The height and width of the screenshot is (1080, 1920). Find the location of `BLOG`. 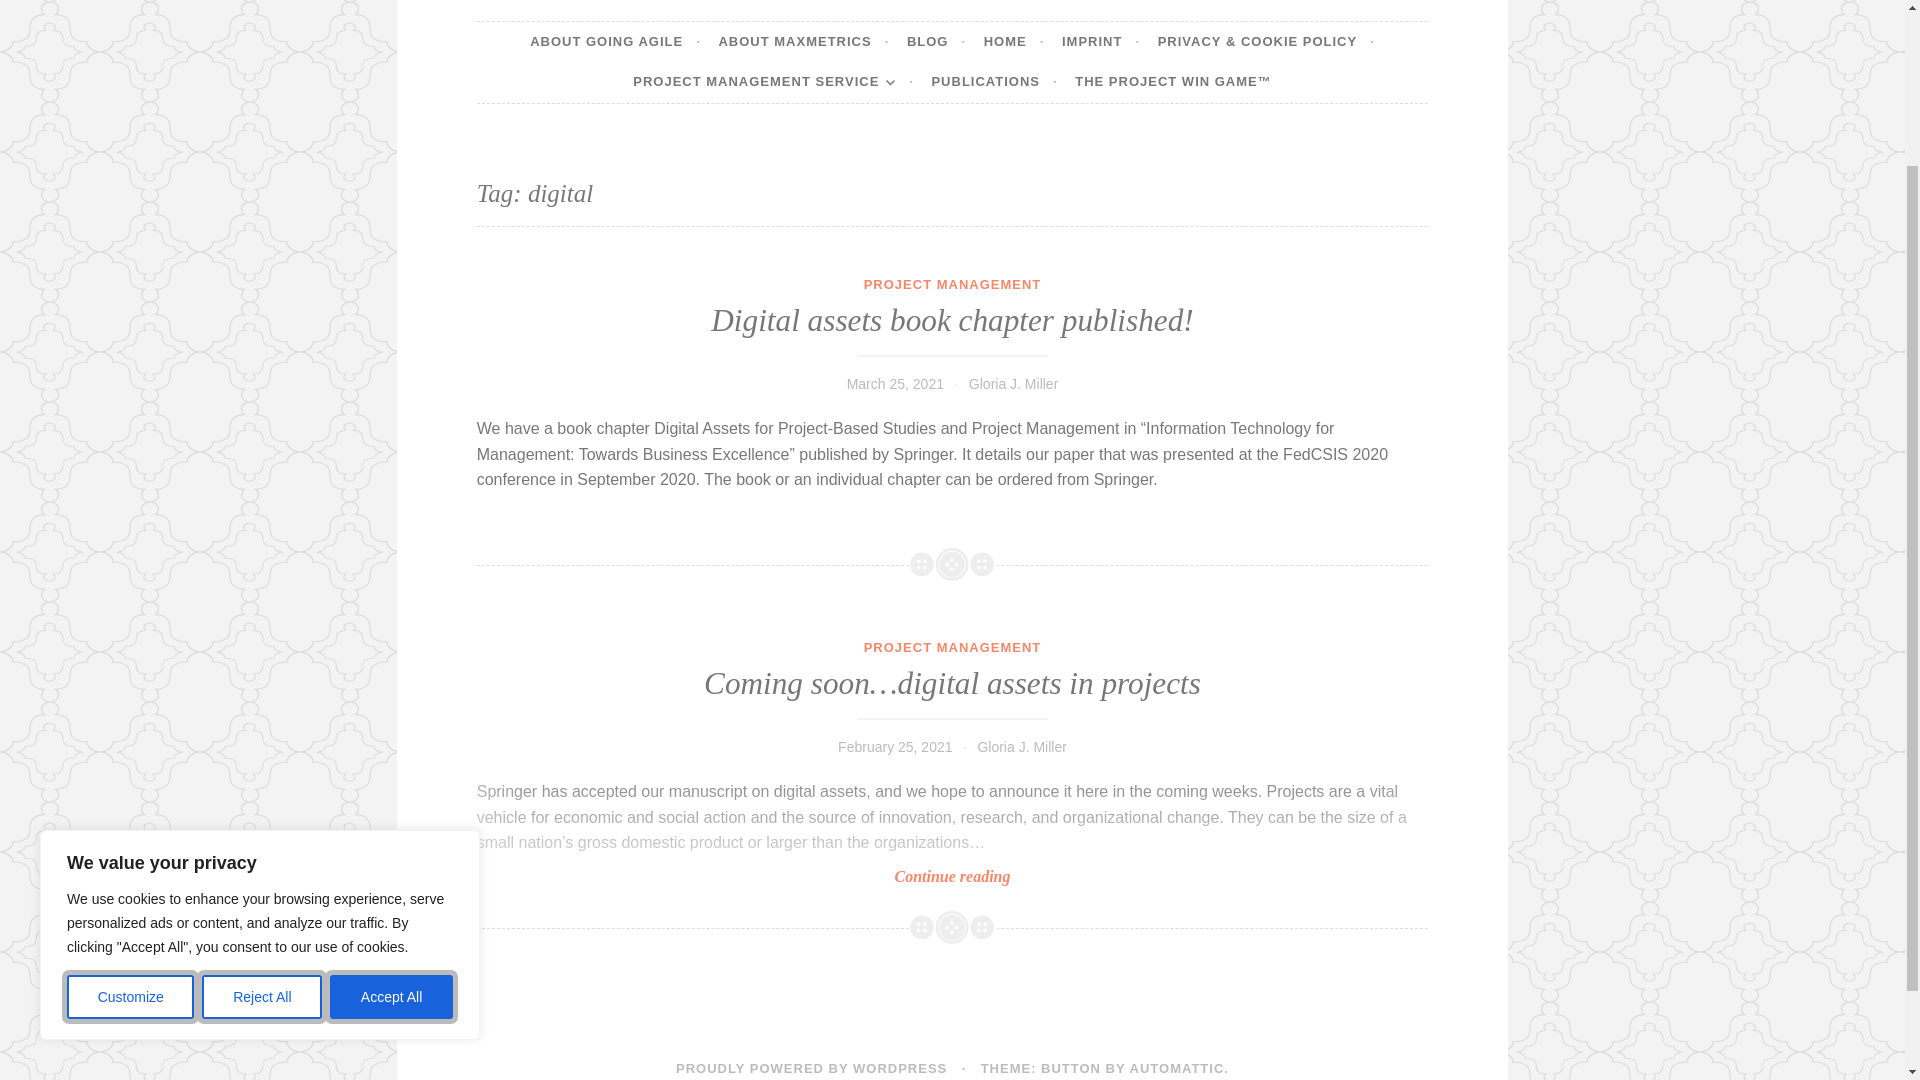

BLOG is located at coordinates (936, 41).